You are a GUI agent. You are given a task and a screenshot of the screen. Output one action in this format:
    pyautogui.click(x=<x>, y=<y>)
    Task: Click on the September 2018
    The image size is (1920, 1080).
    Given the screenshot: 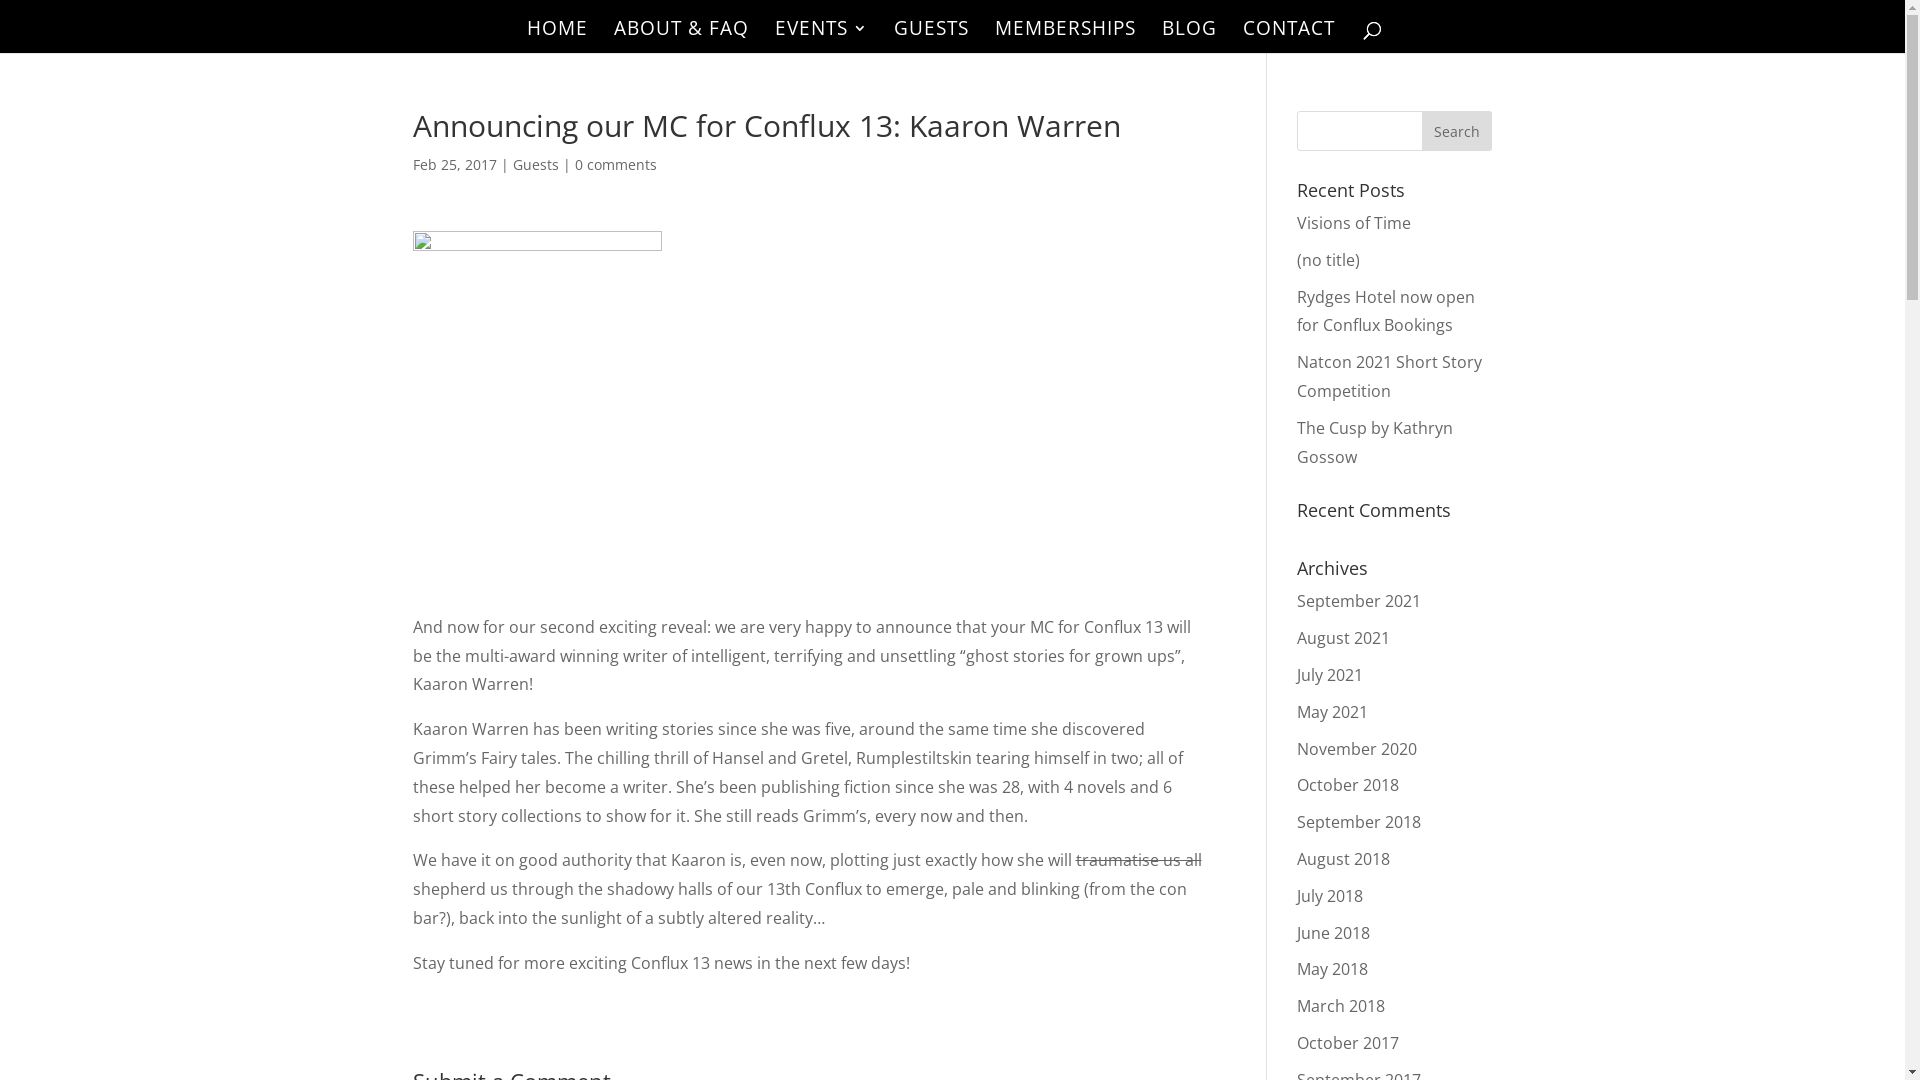 What is the action you would take?
    pyautogui.click(x=1359, y=822)
    